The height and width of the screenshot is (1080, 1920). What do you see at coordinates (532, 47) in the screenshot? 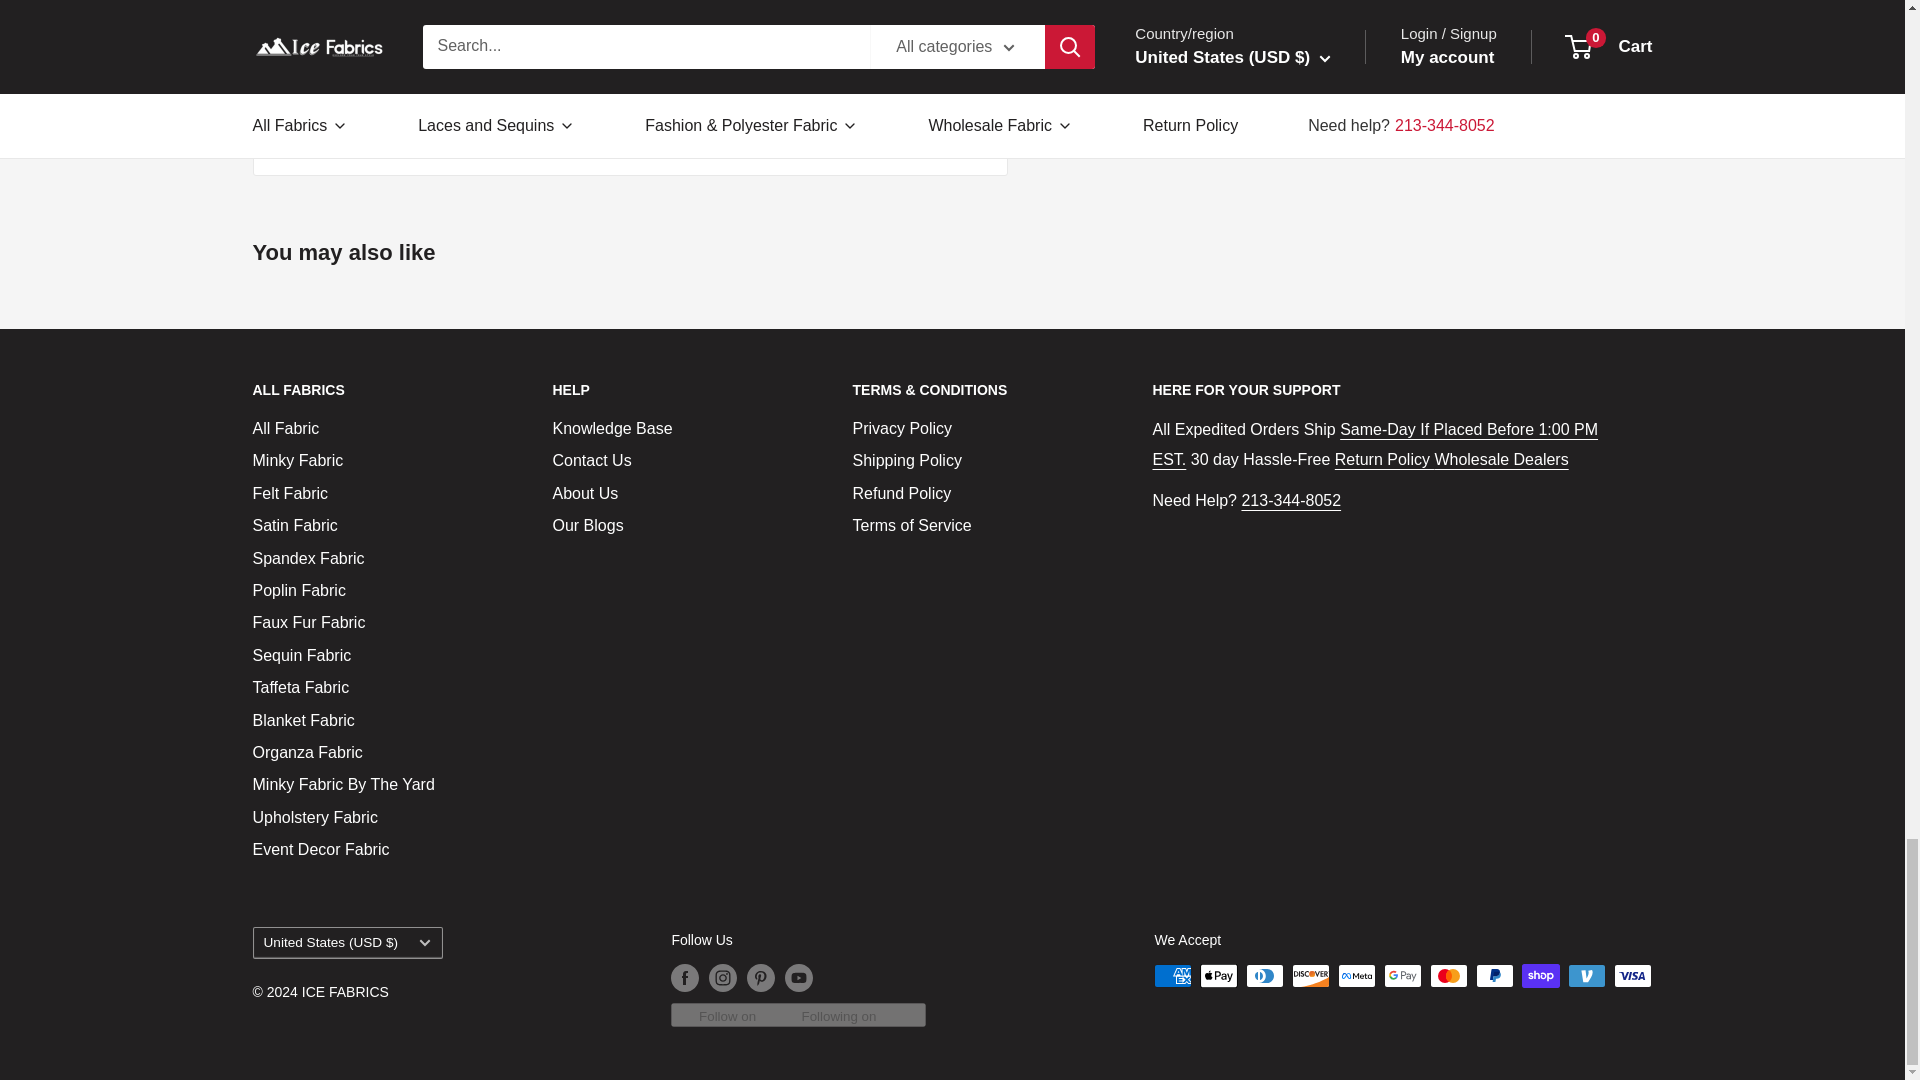
I see `Instagram - IceFabrics` at bounding box center [532, 47].